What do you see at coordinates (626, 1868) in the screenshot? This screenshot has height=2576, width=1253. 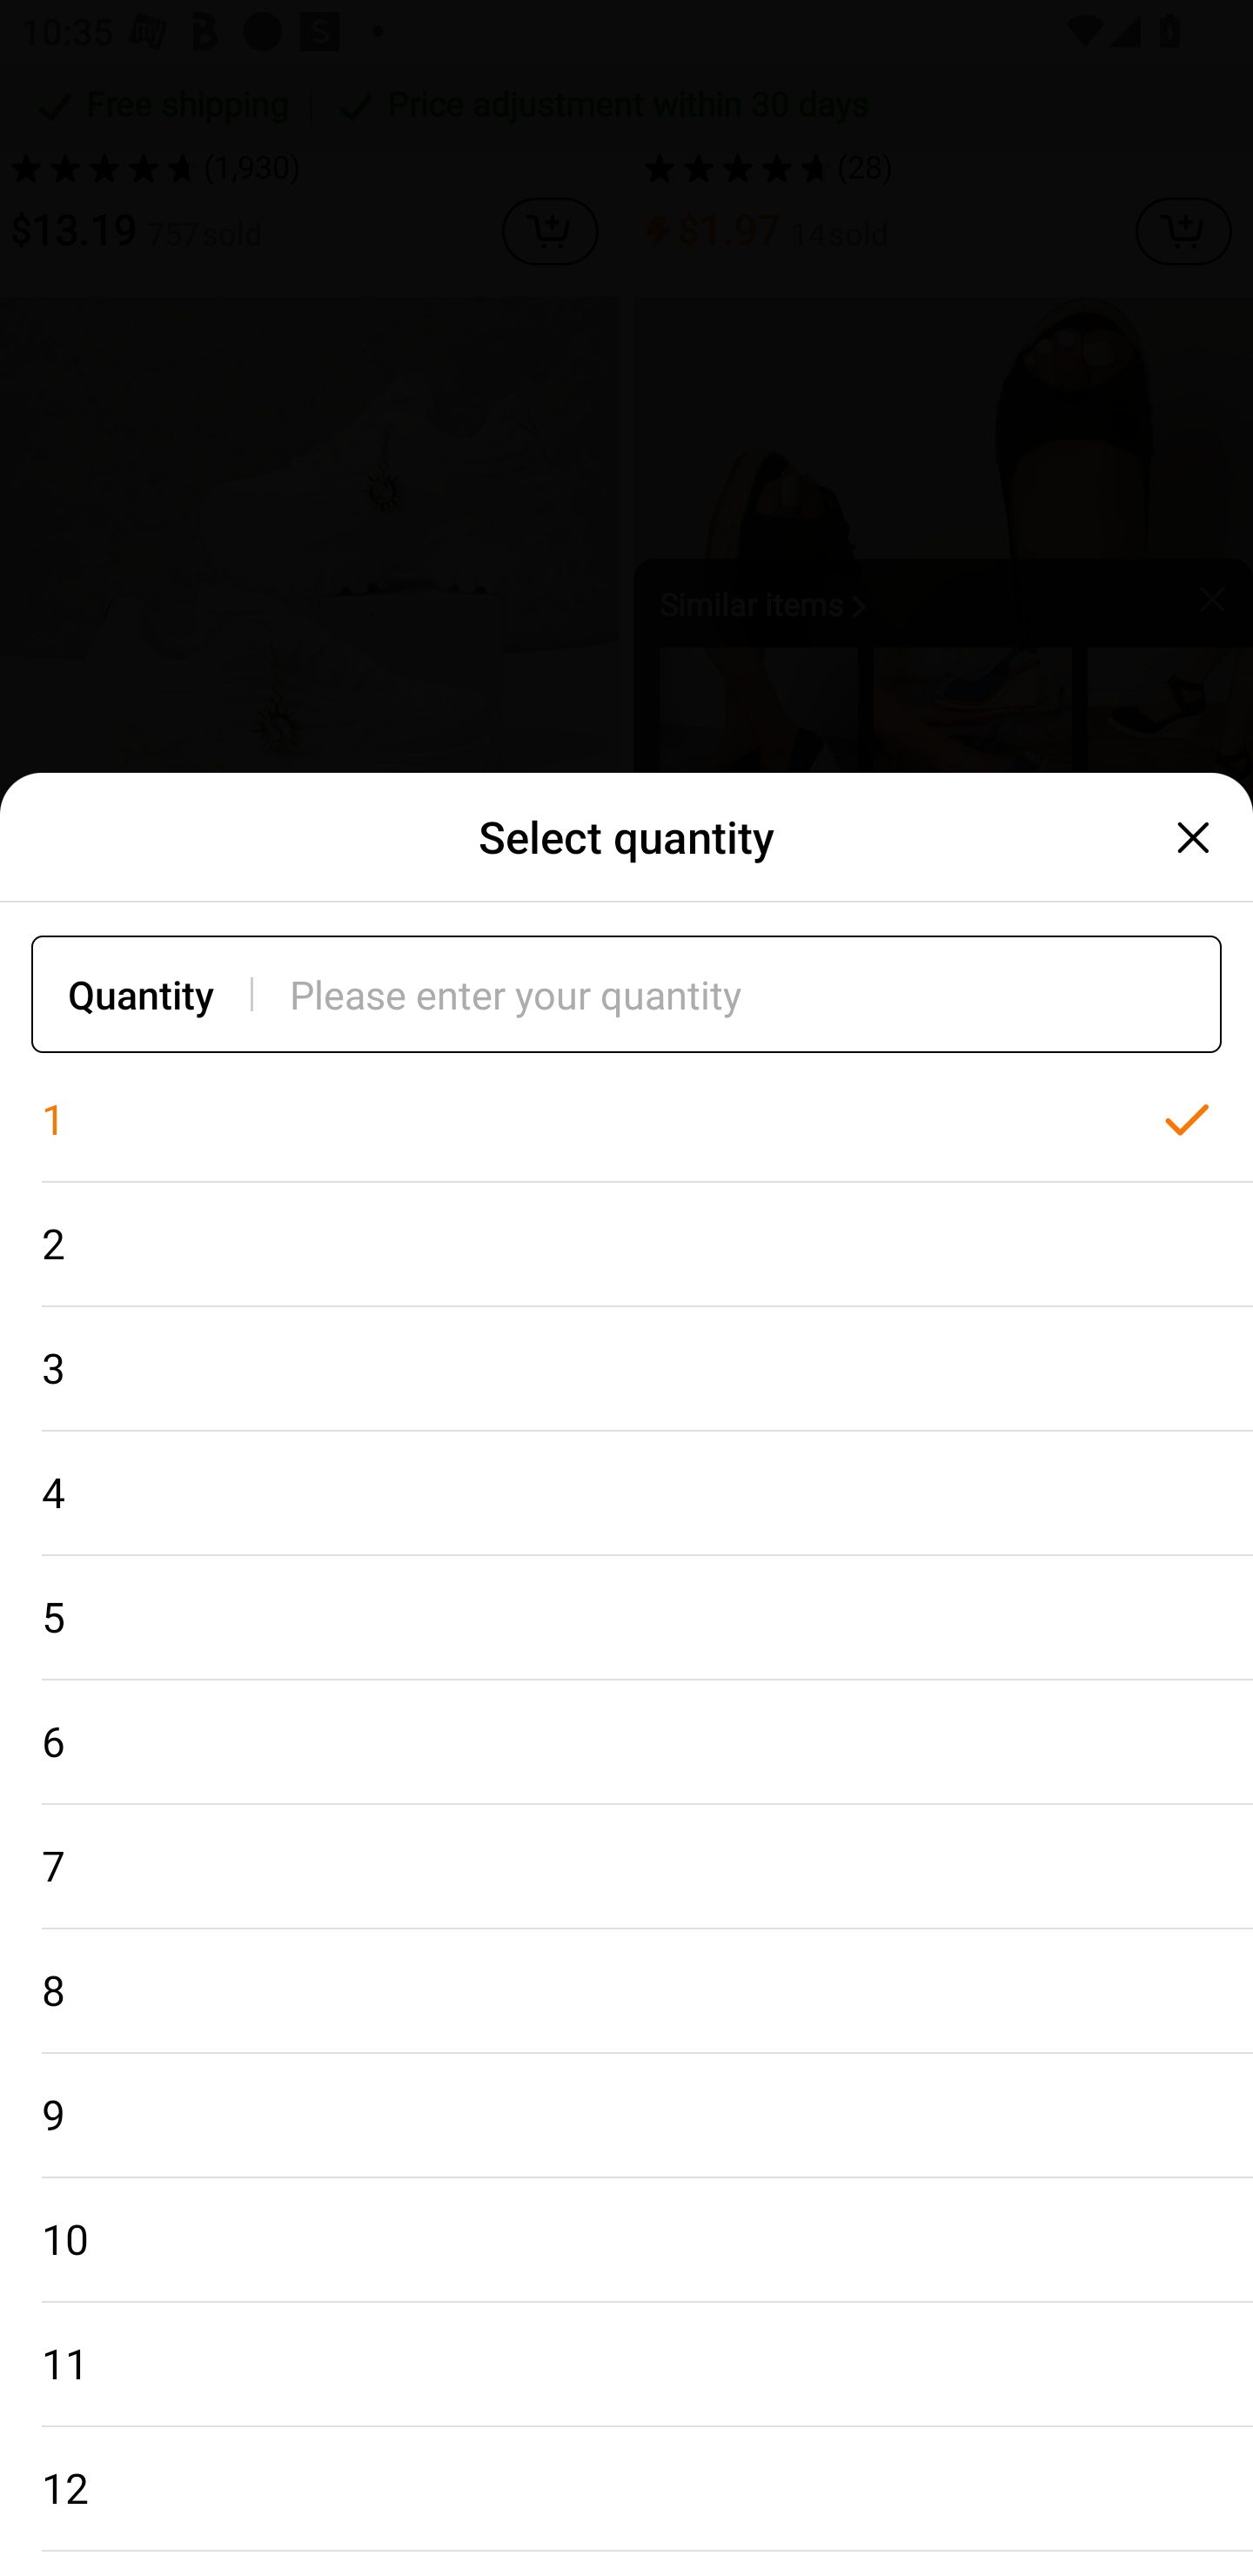 I see `7` at bounding box center [626, 1868].